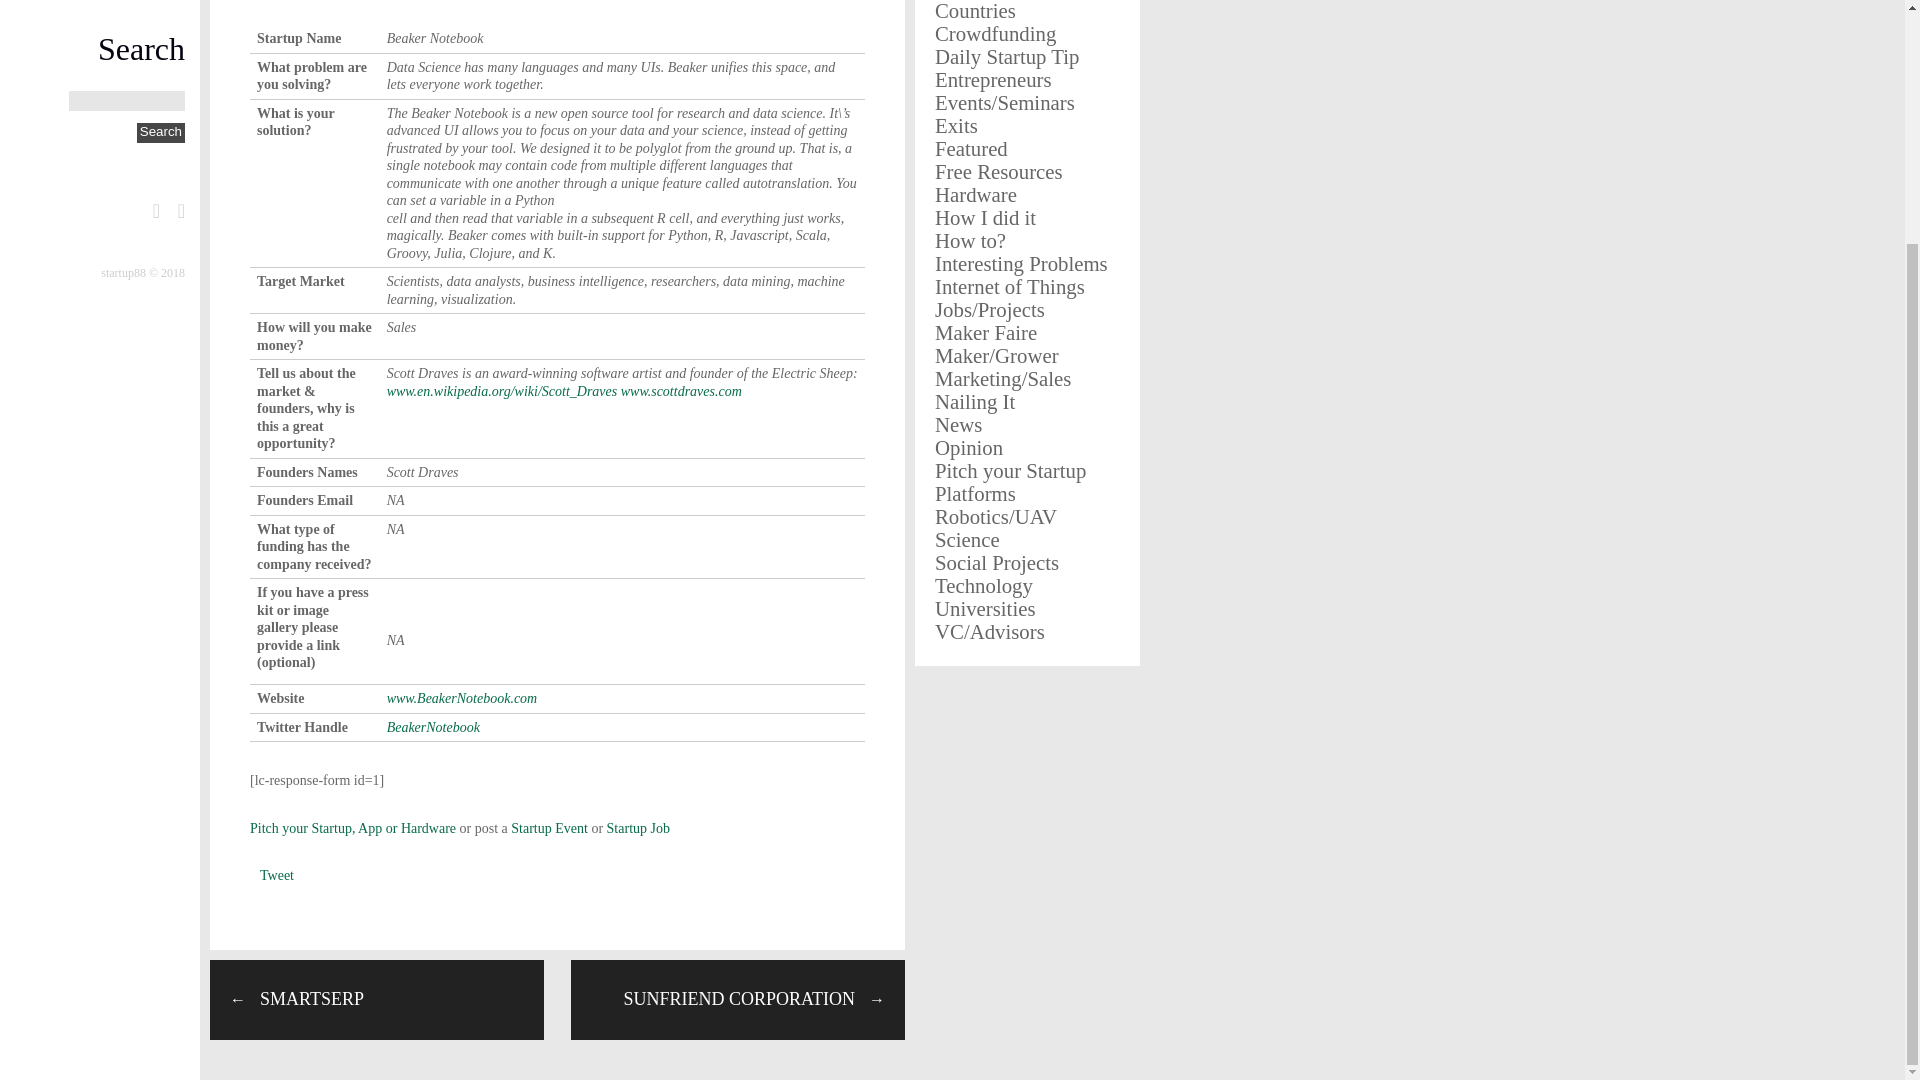 The height and width of the screenshot is (1080, 1920). Describe the element at coordinates (680, 390) in the screenshot. I see `www.scottdraves.com` at that location.